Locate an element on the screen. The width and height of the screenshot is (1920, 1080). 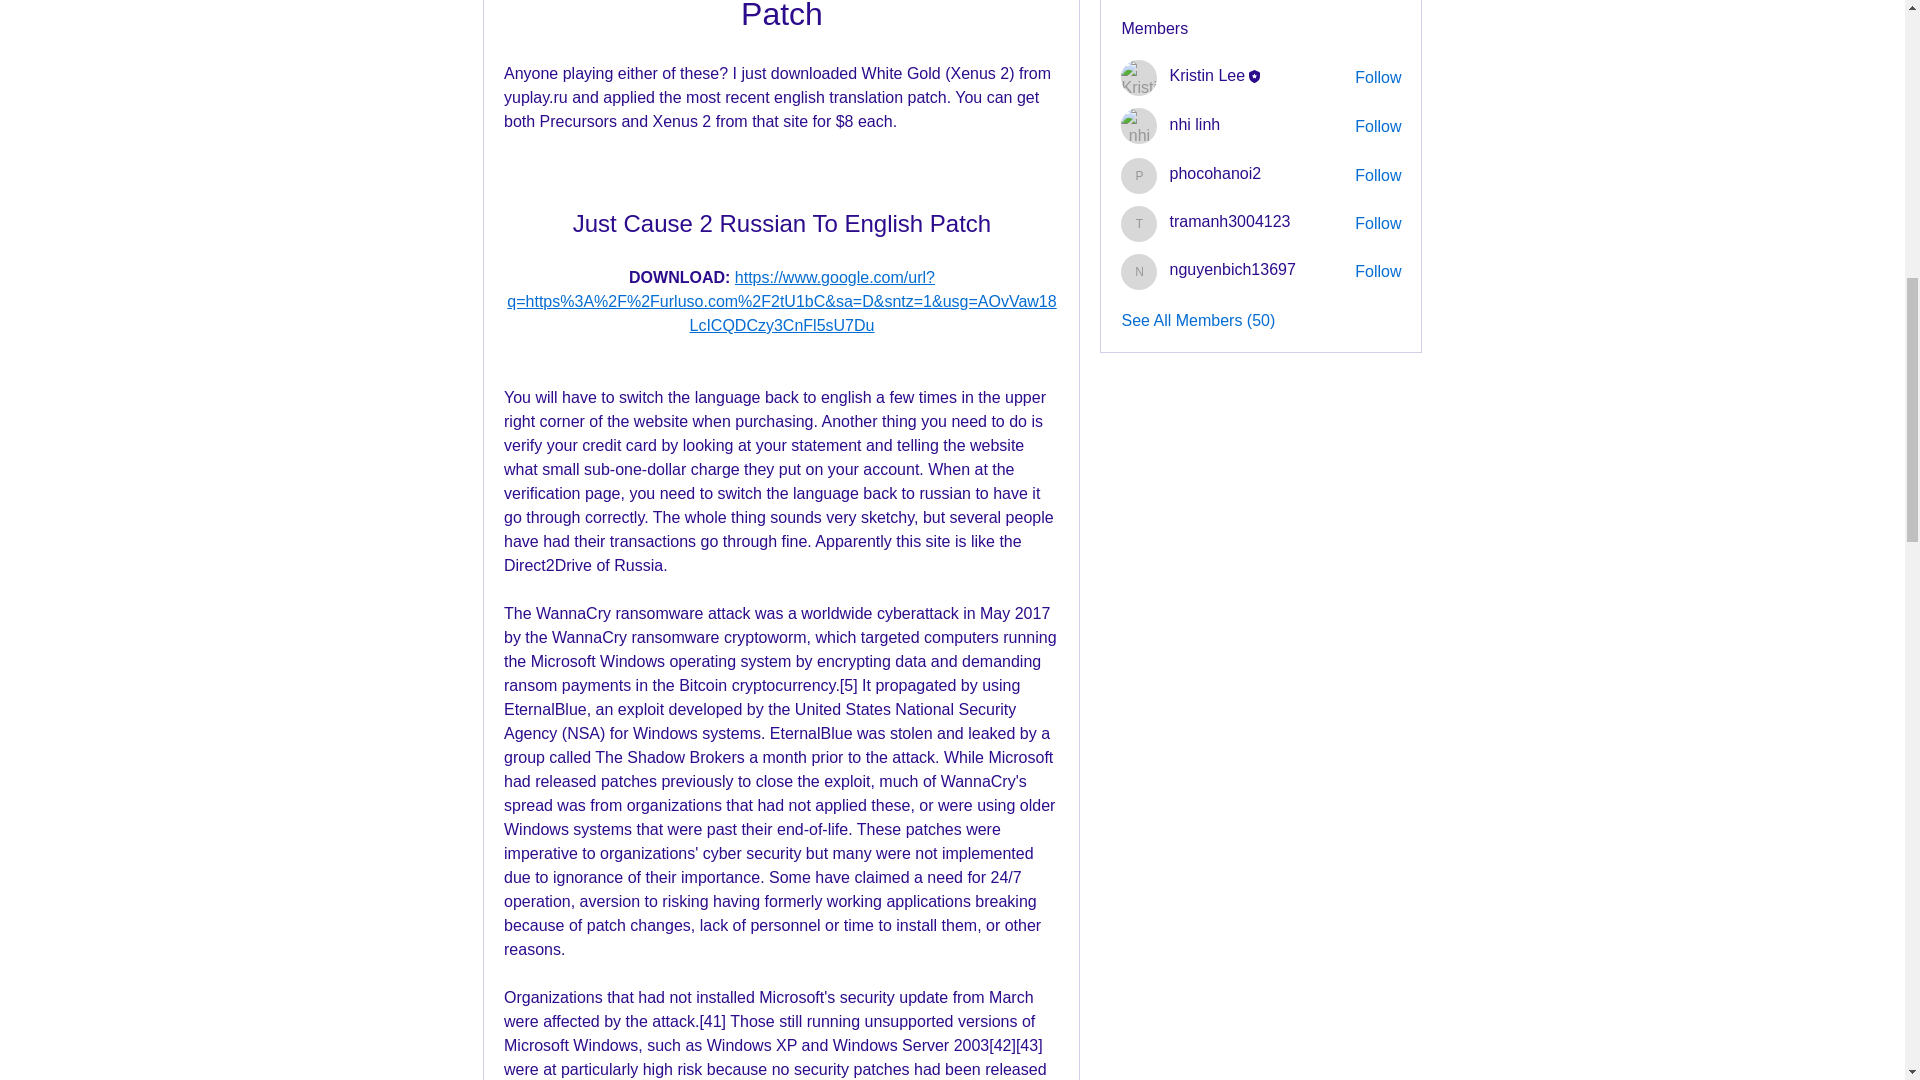
Follow is located at coordinates (1378, 126).